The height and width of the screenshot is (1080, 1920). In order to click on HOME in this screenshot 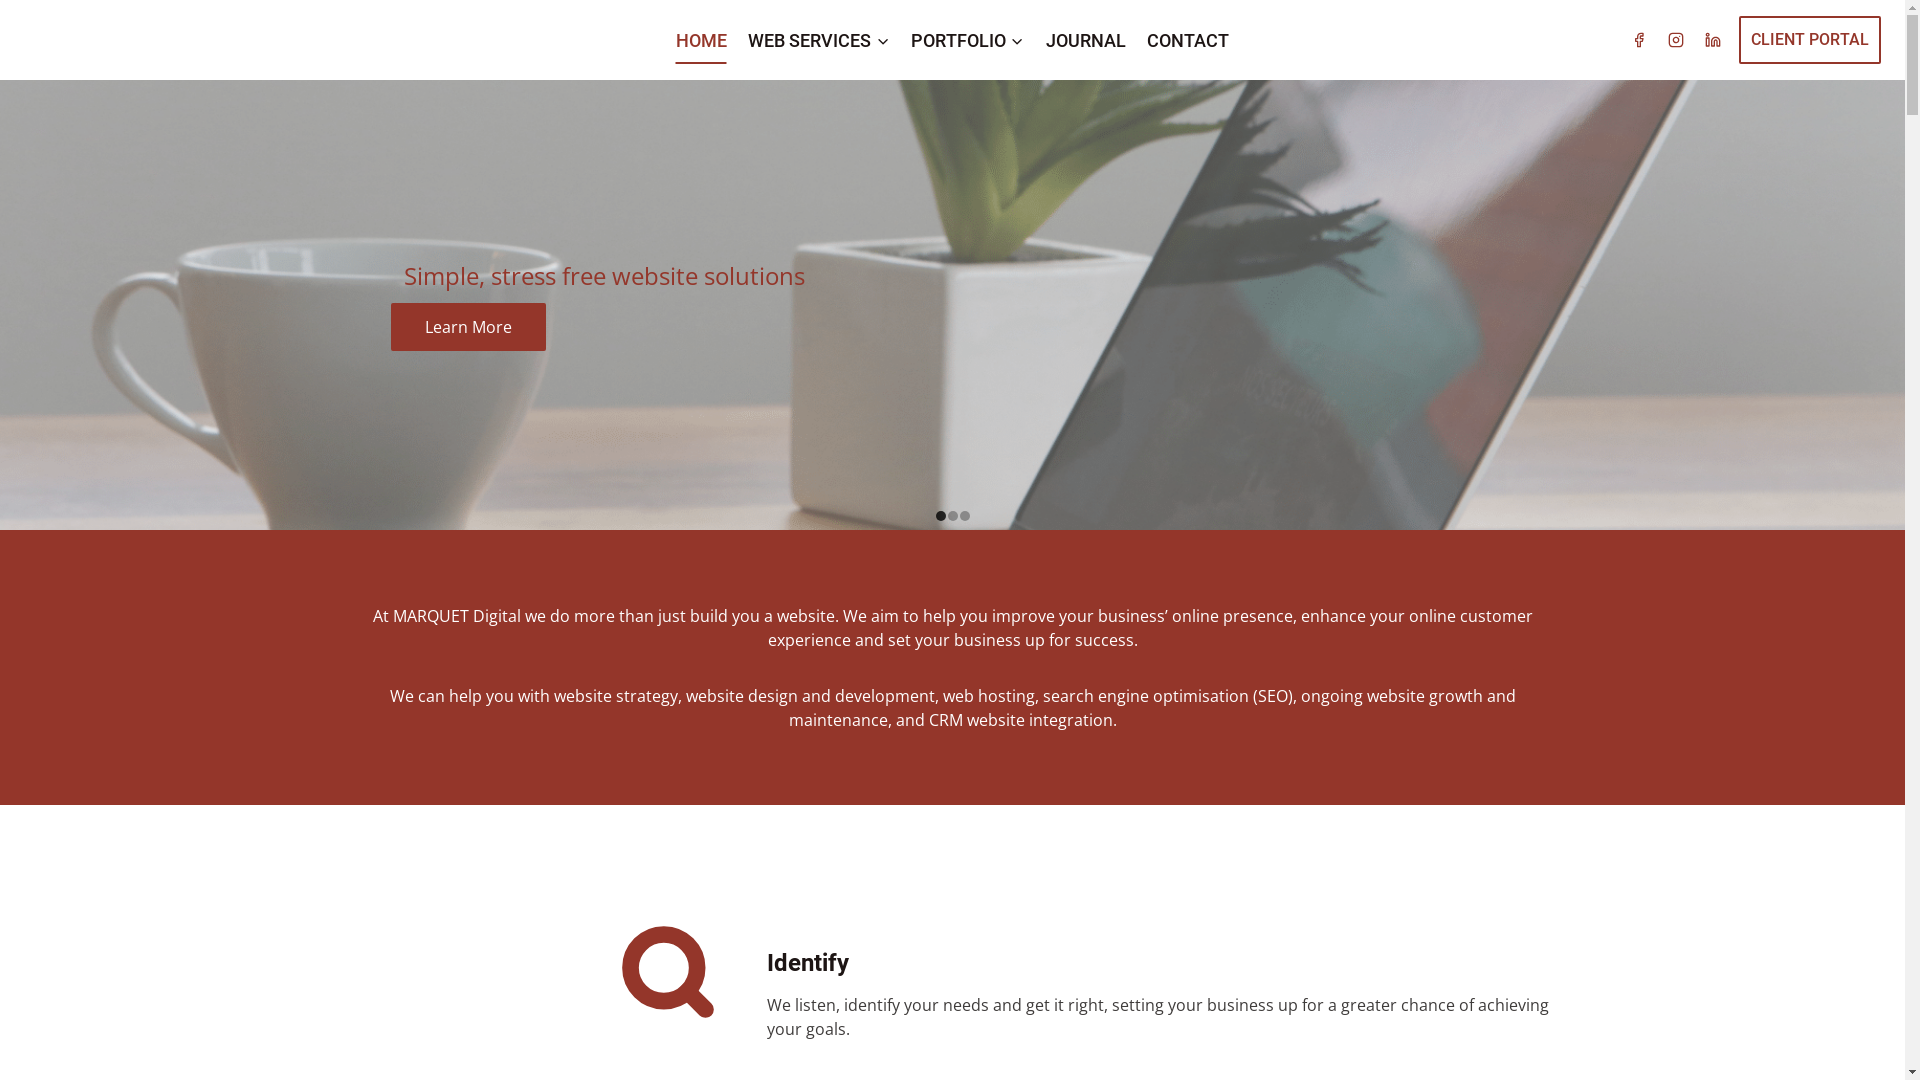, I will do `click(702, 40)`.